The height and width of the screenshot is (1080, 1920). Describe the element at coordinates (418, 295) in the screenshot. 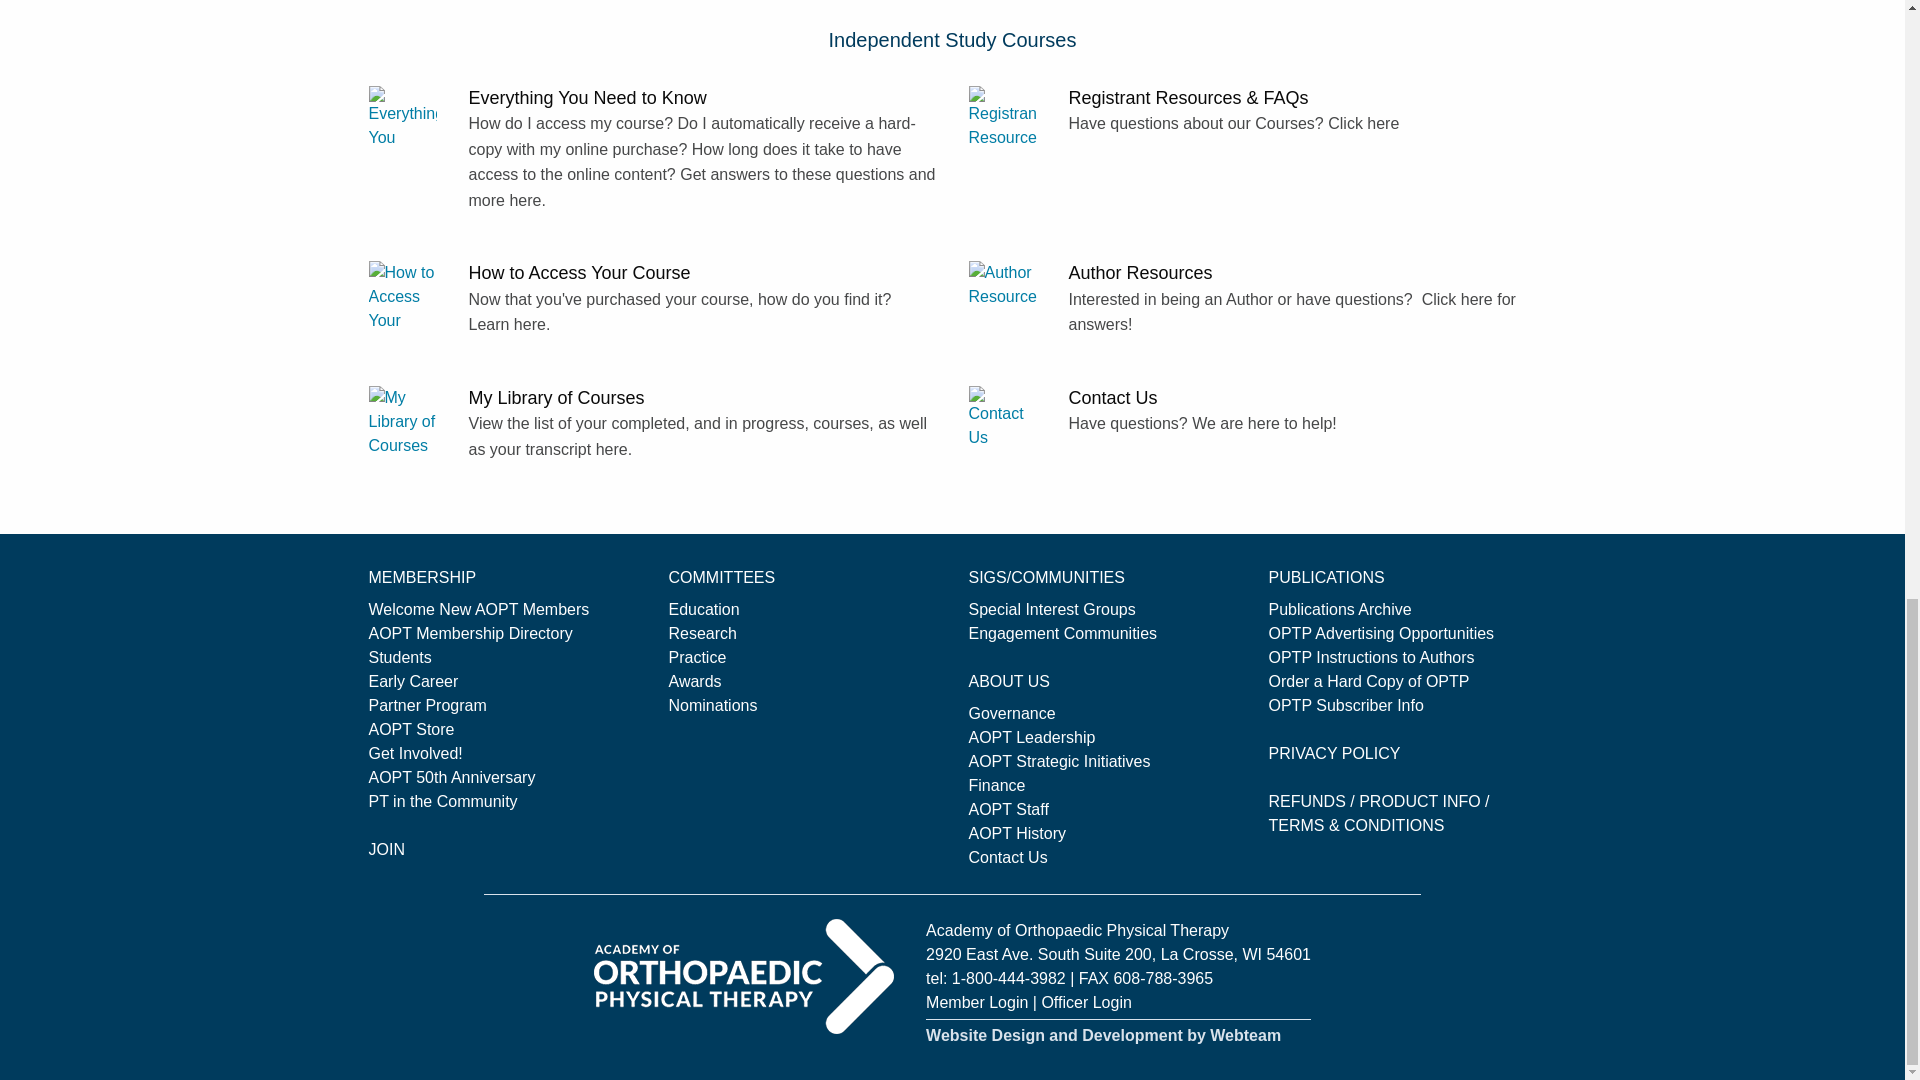

I see `How to Access Your Course` at that location.